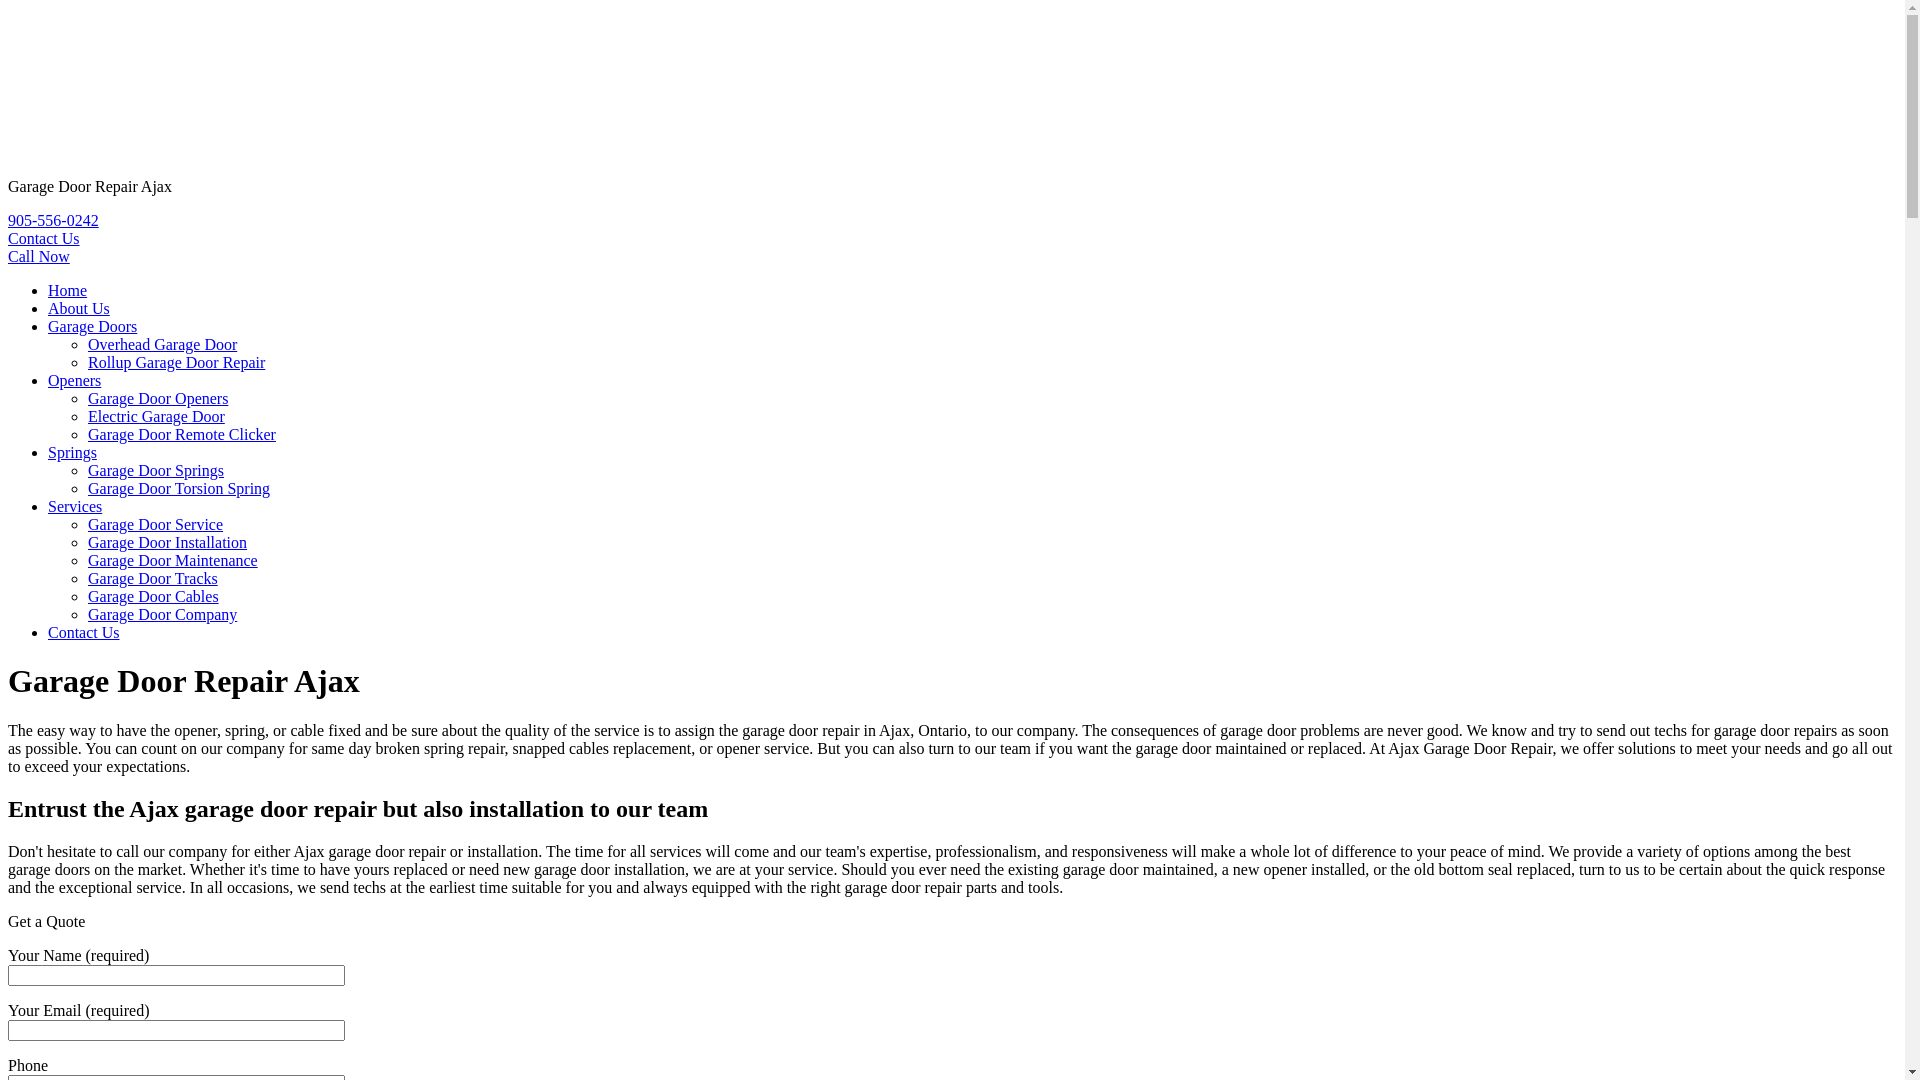  I want to click on Services, so click(75, 506).